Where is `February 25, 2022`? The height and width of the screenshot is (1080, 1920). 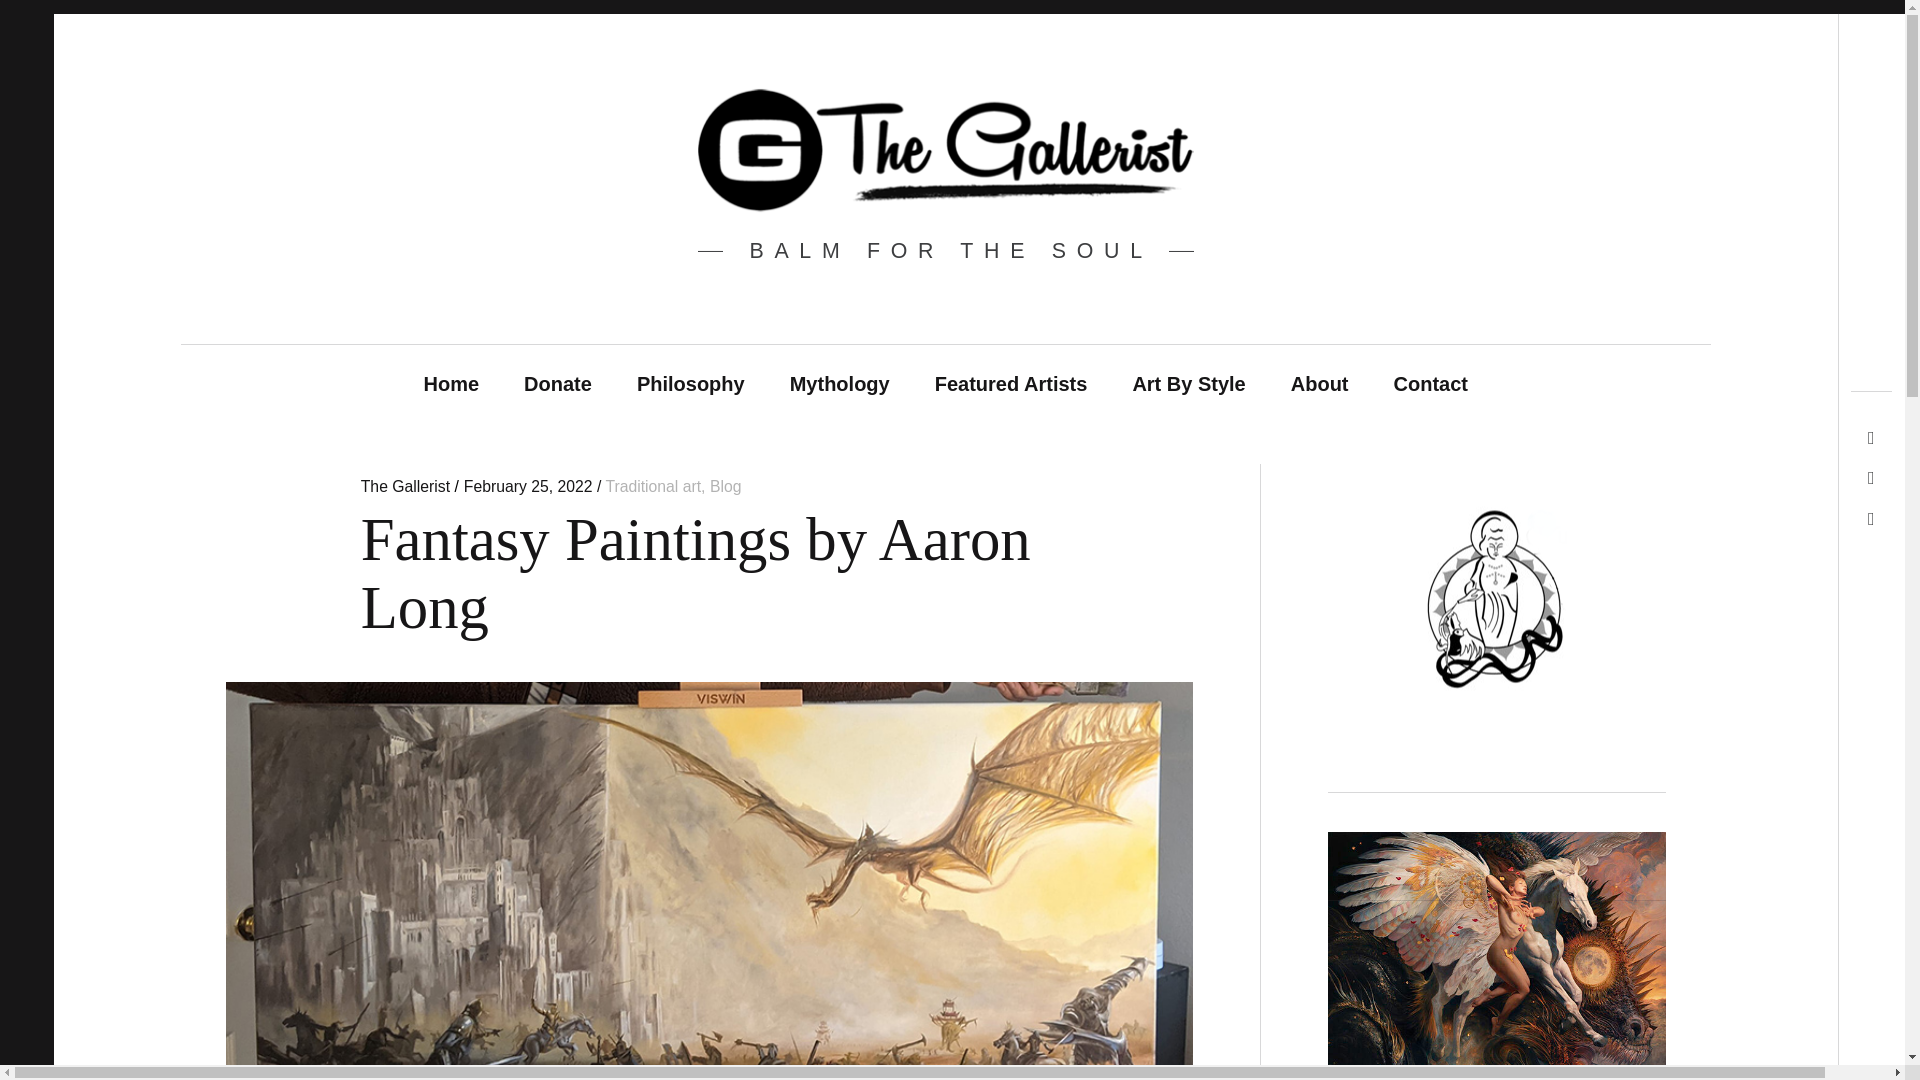 February 25, 2022 is located at coordinates (528, 487).